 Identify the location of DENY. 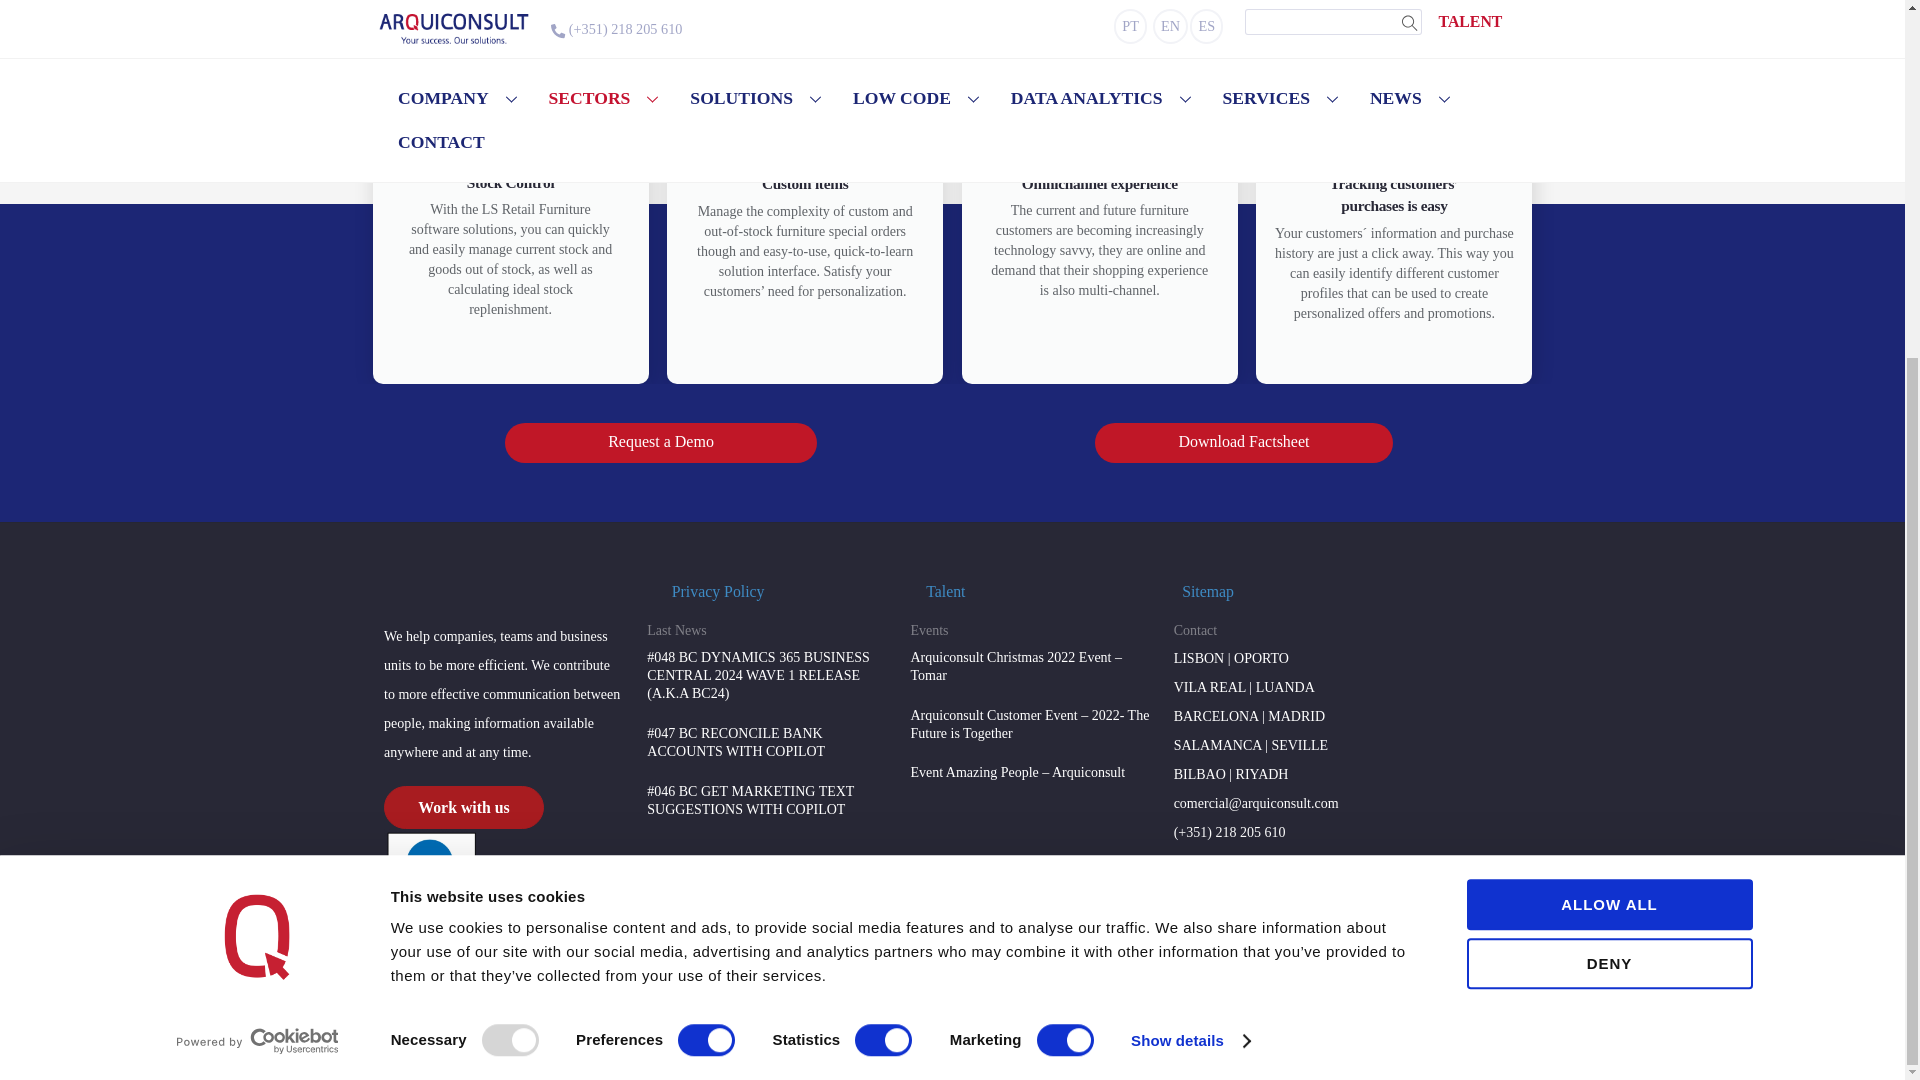
(1608, 440).